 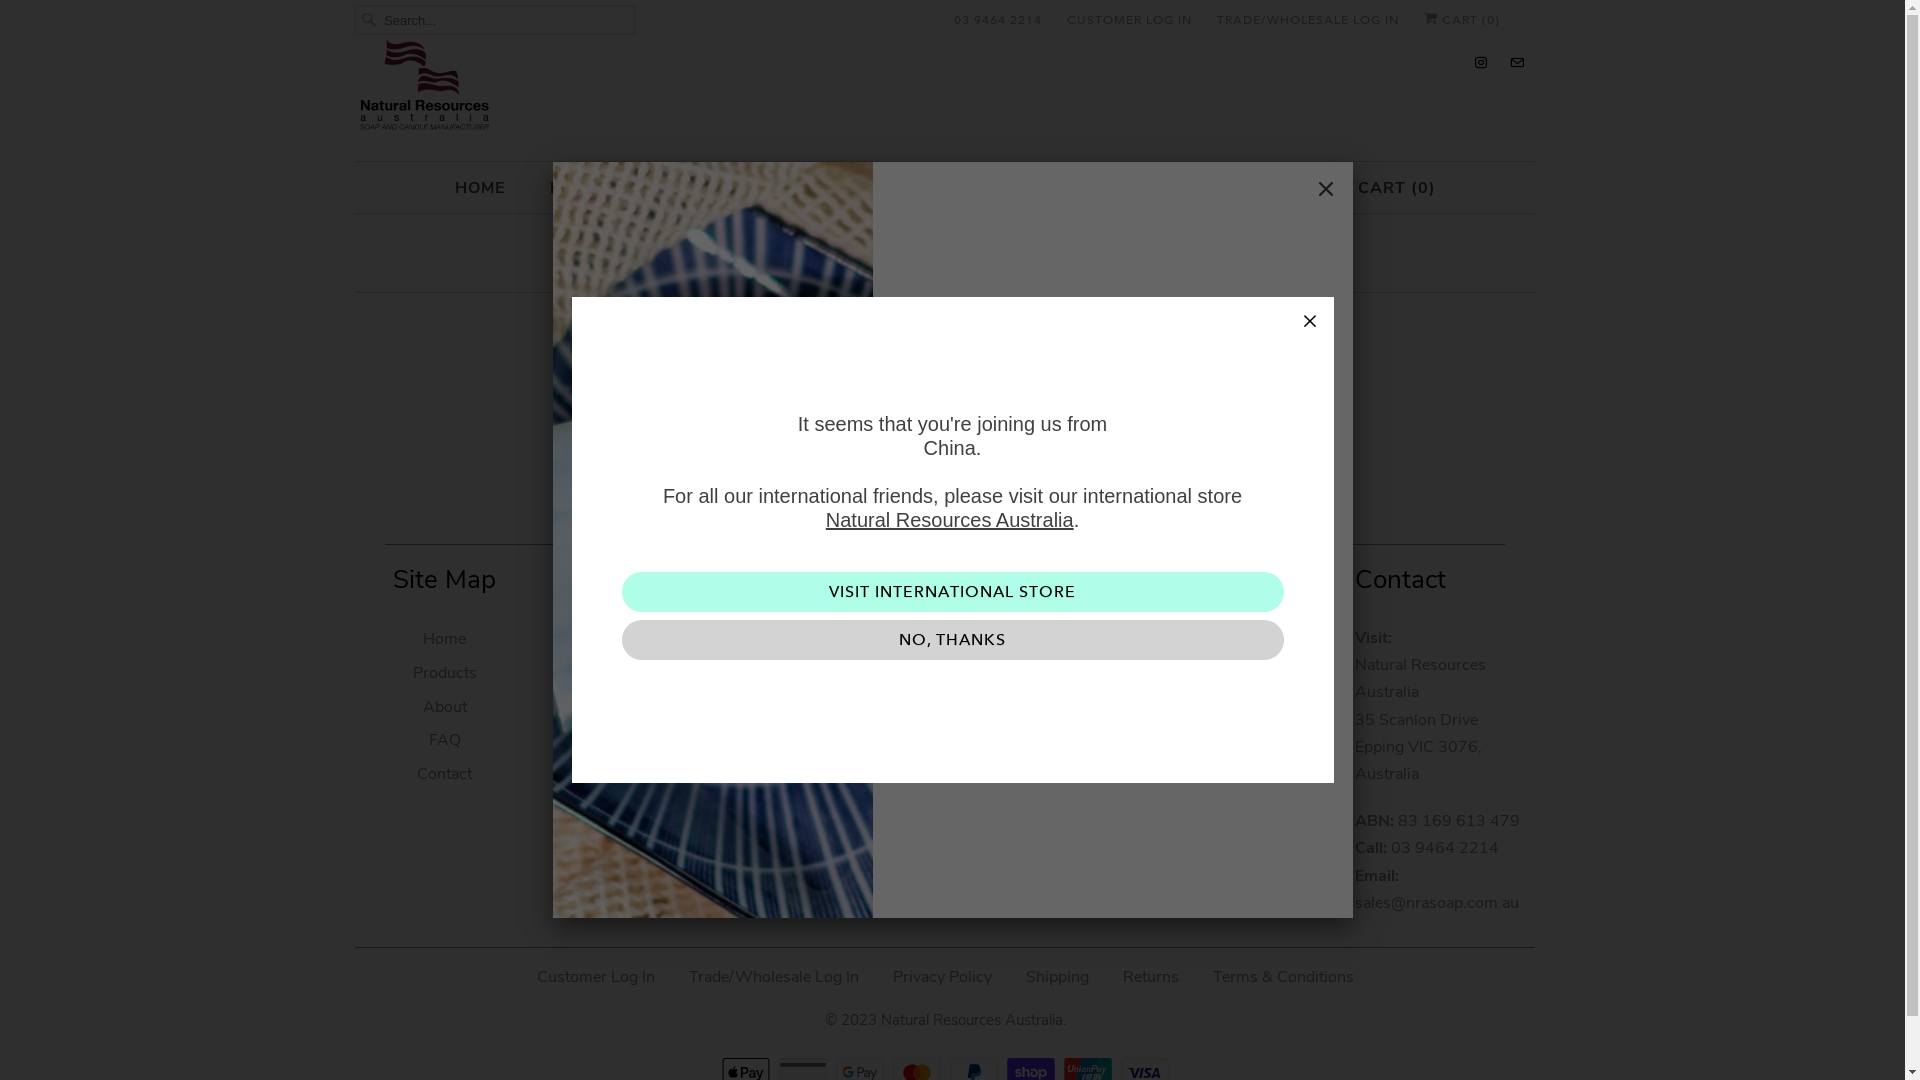 What do you see at coordinates (1437, 903) in the screenshot?
I see `sales@nrasoap.com.au` at bounding box center [1437, 903].